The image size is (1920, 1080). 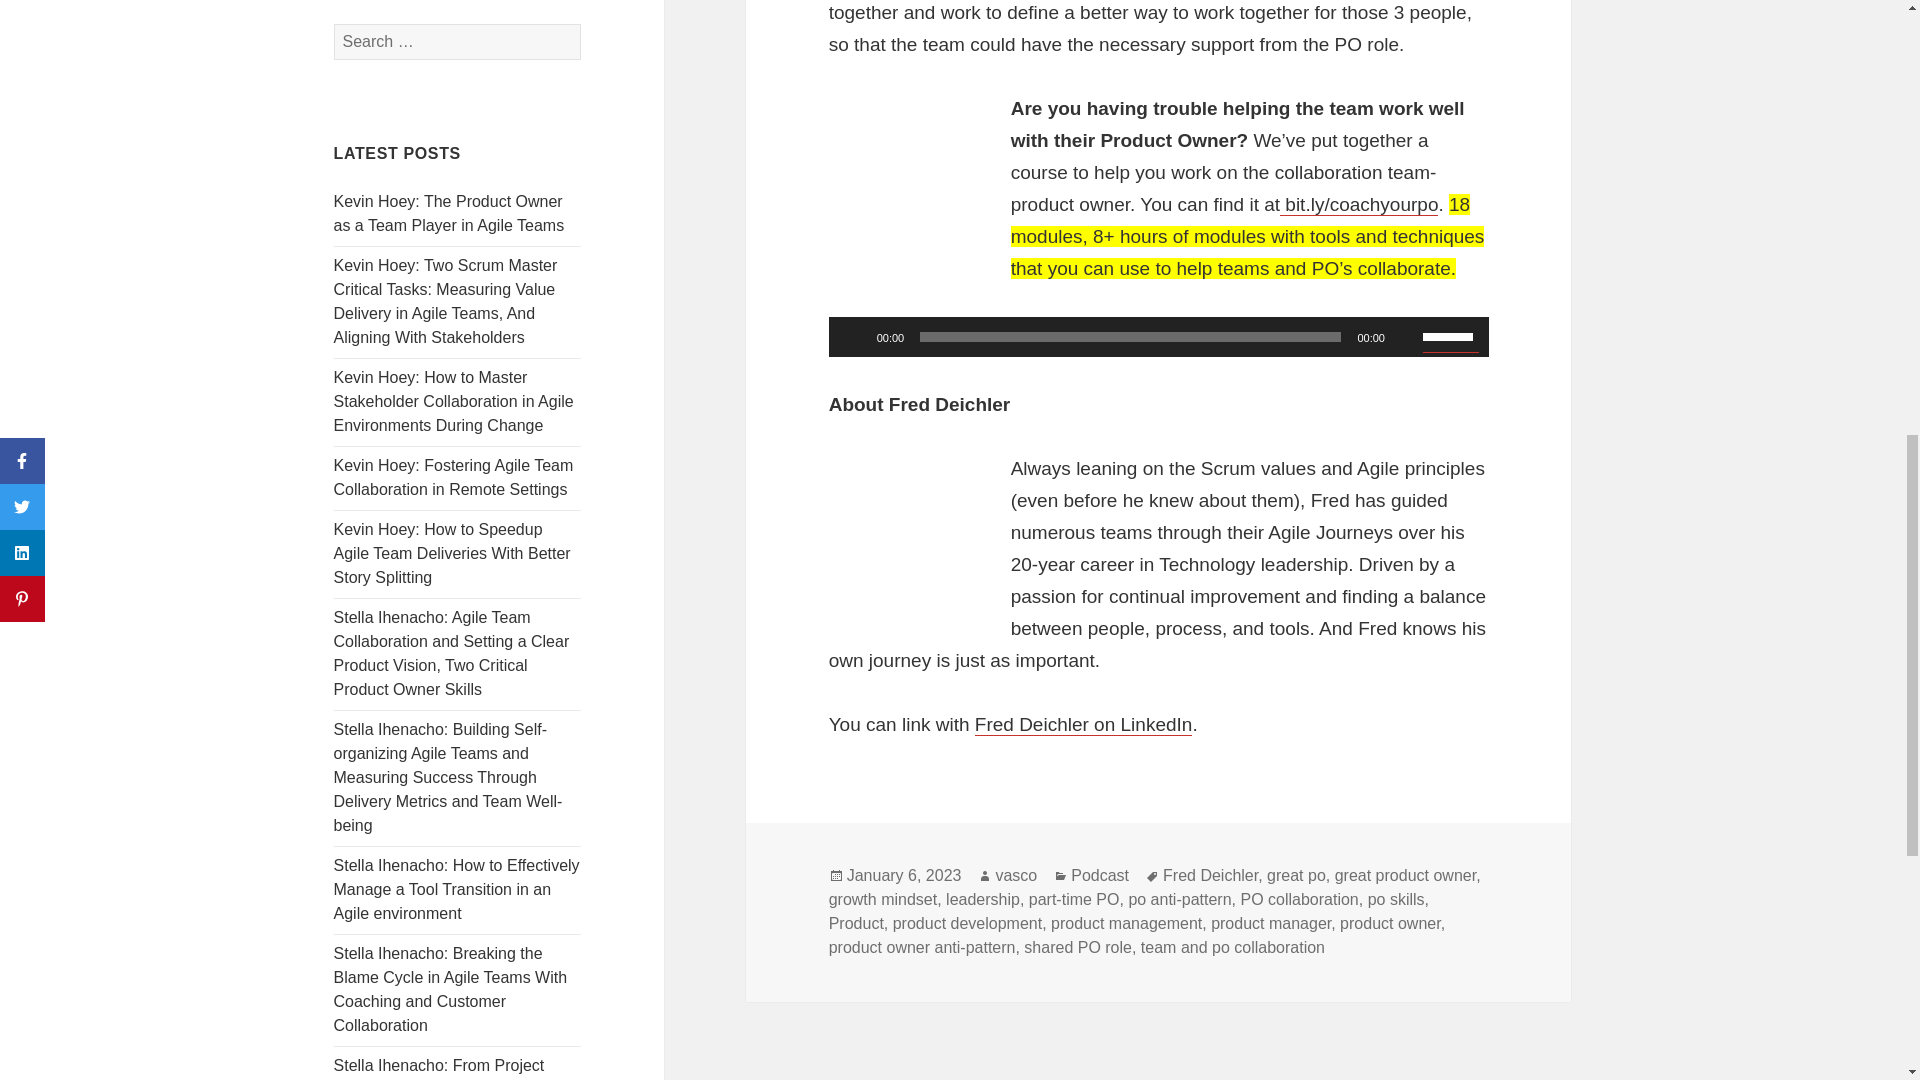 I want to click on leadership, so click(x=982, y=900).